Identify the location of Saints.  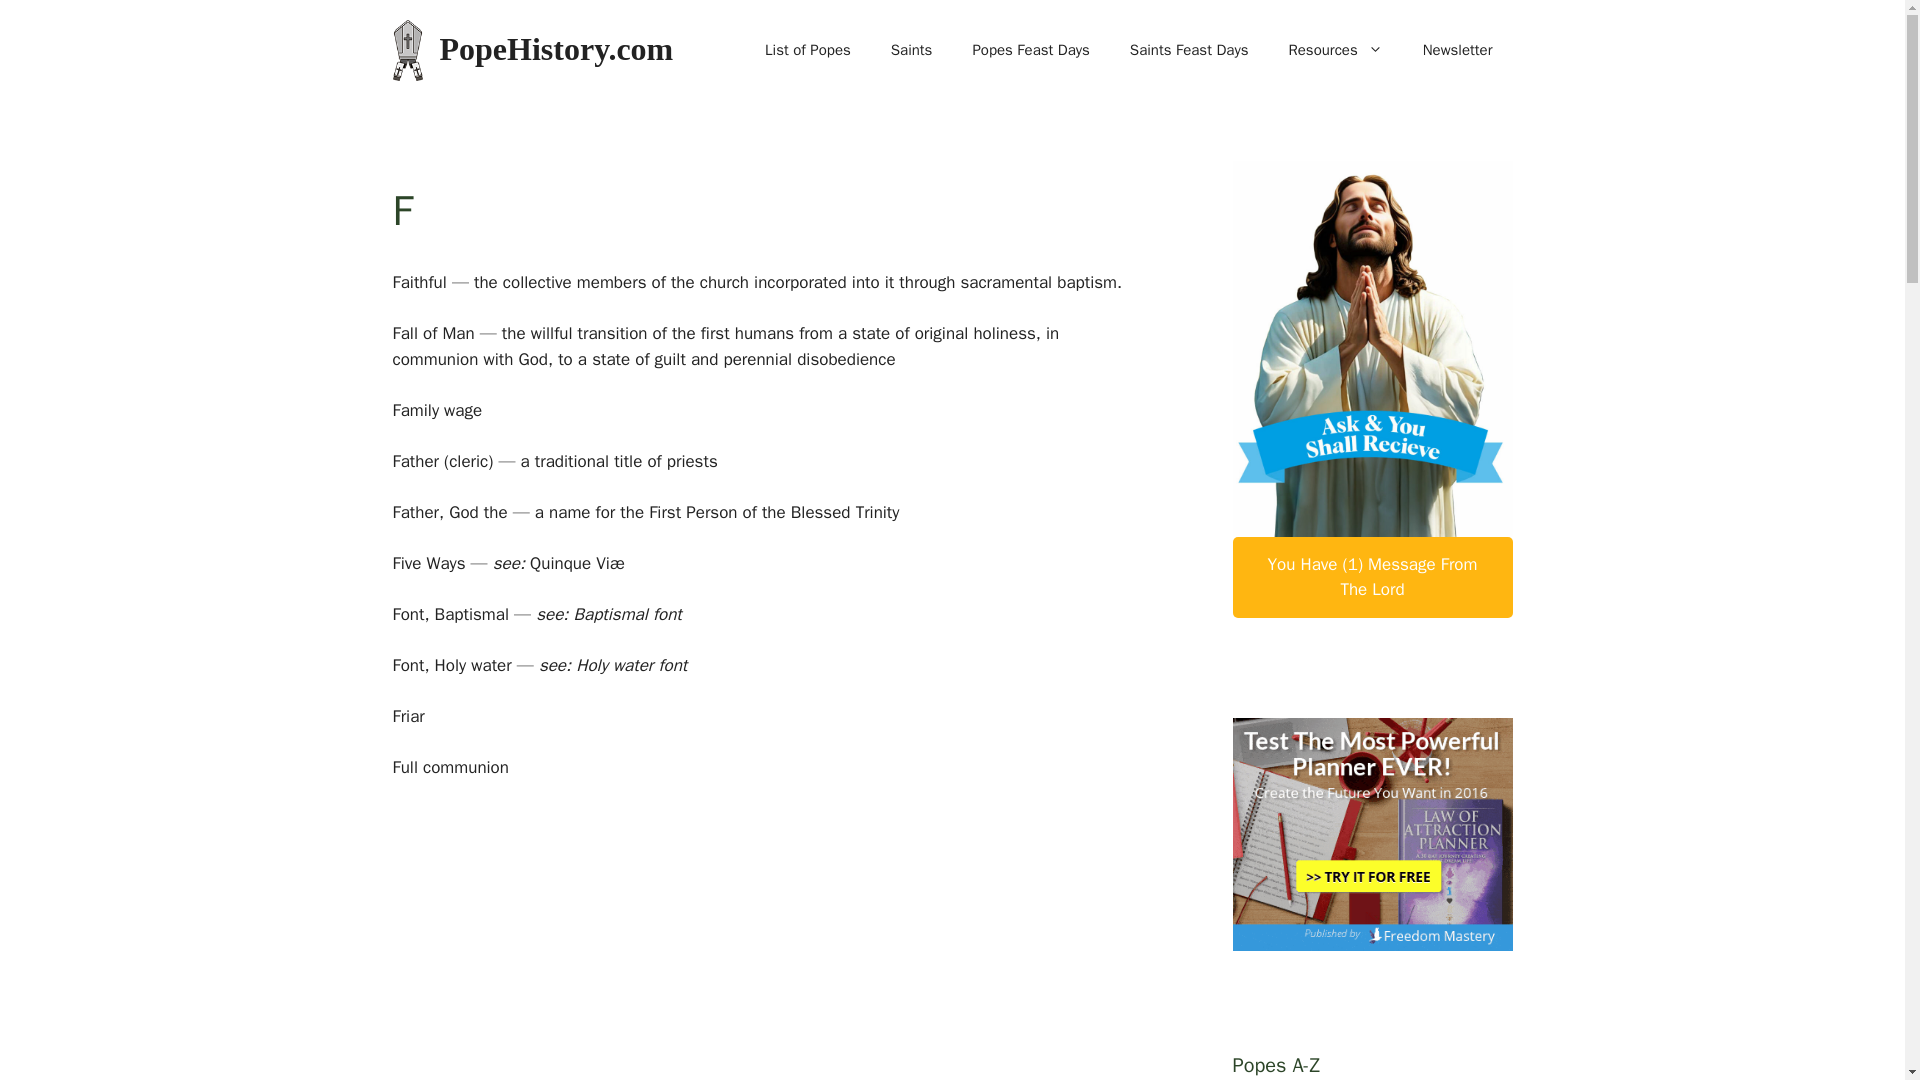
(912, 50).